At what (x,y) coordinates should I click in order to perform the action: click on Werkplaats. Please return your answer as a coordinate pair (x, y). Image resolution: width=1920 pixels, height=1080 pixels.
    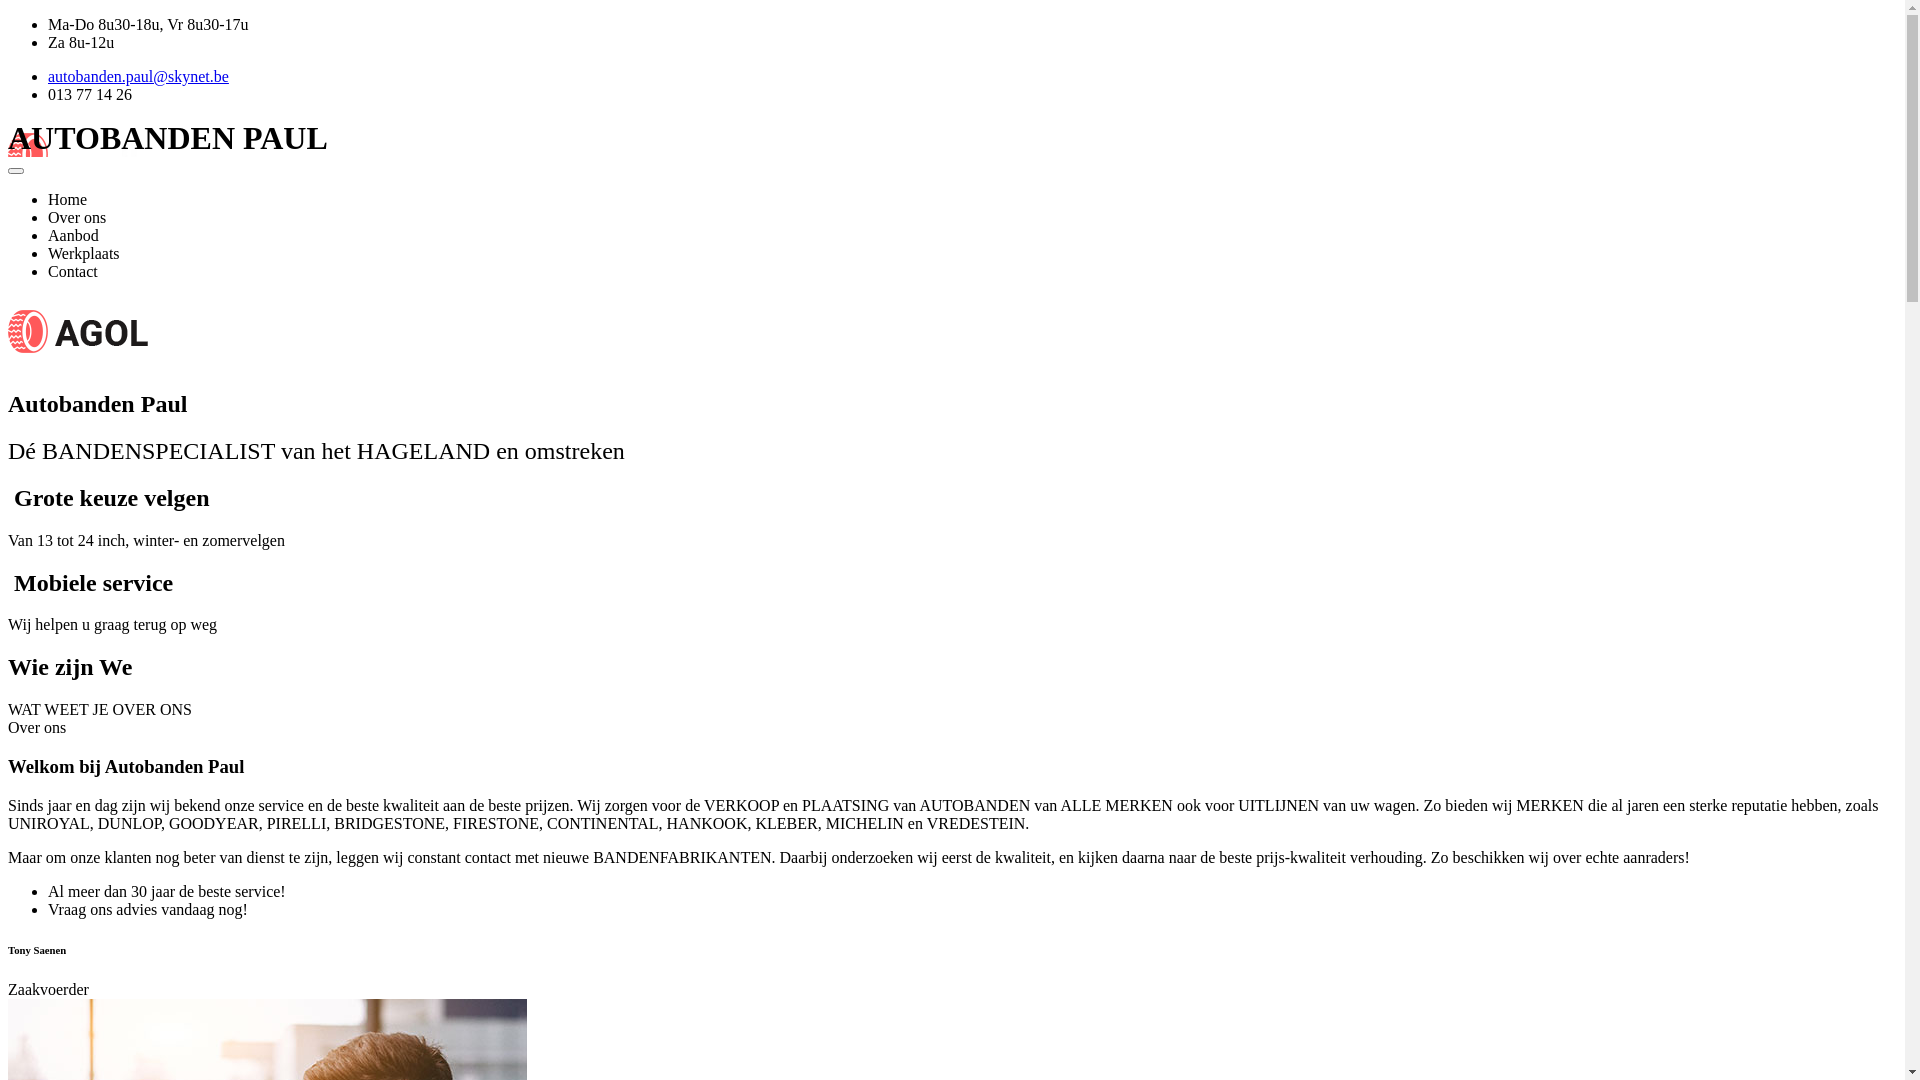
    Looking at the image, I should click on (84, 254).